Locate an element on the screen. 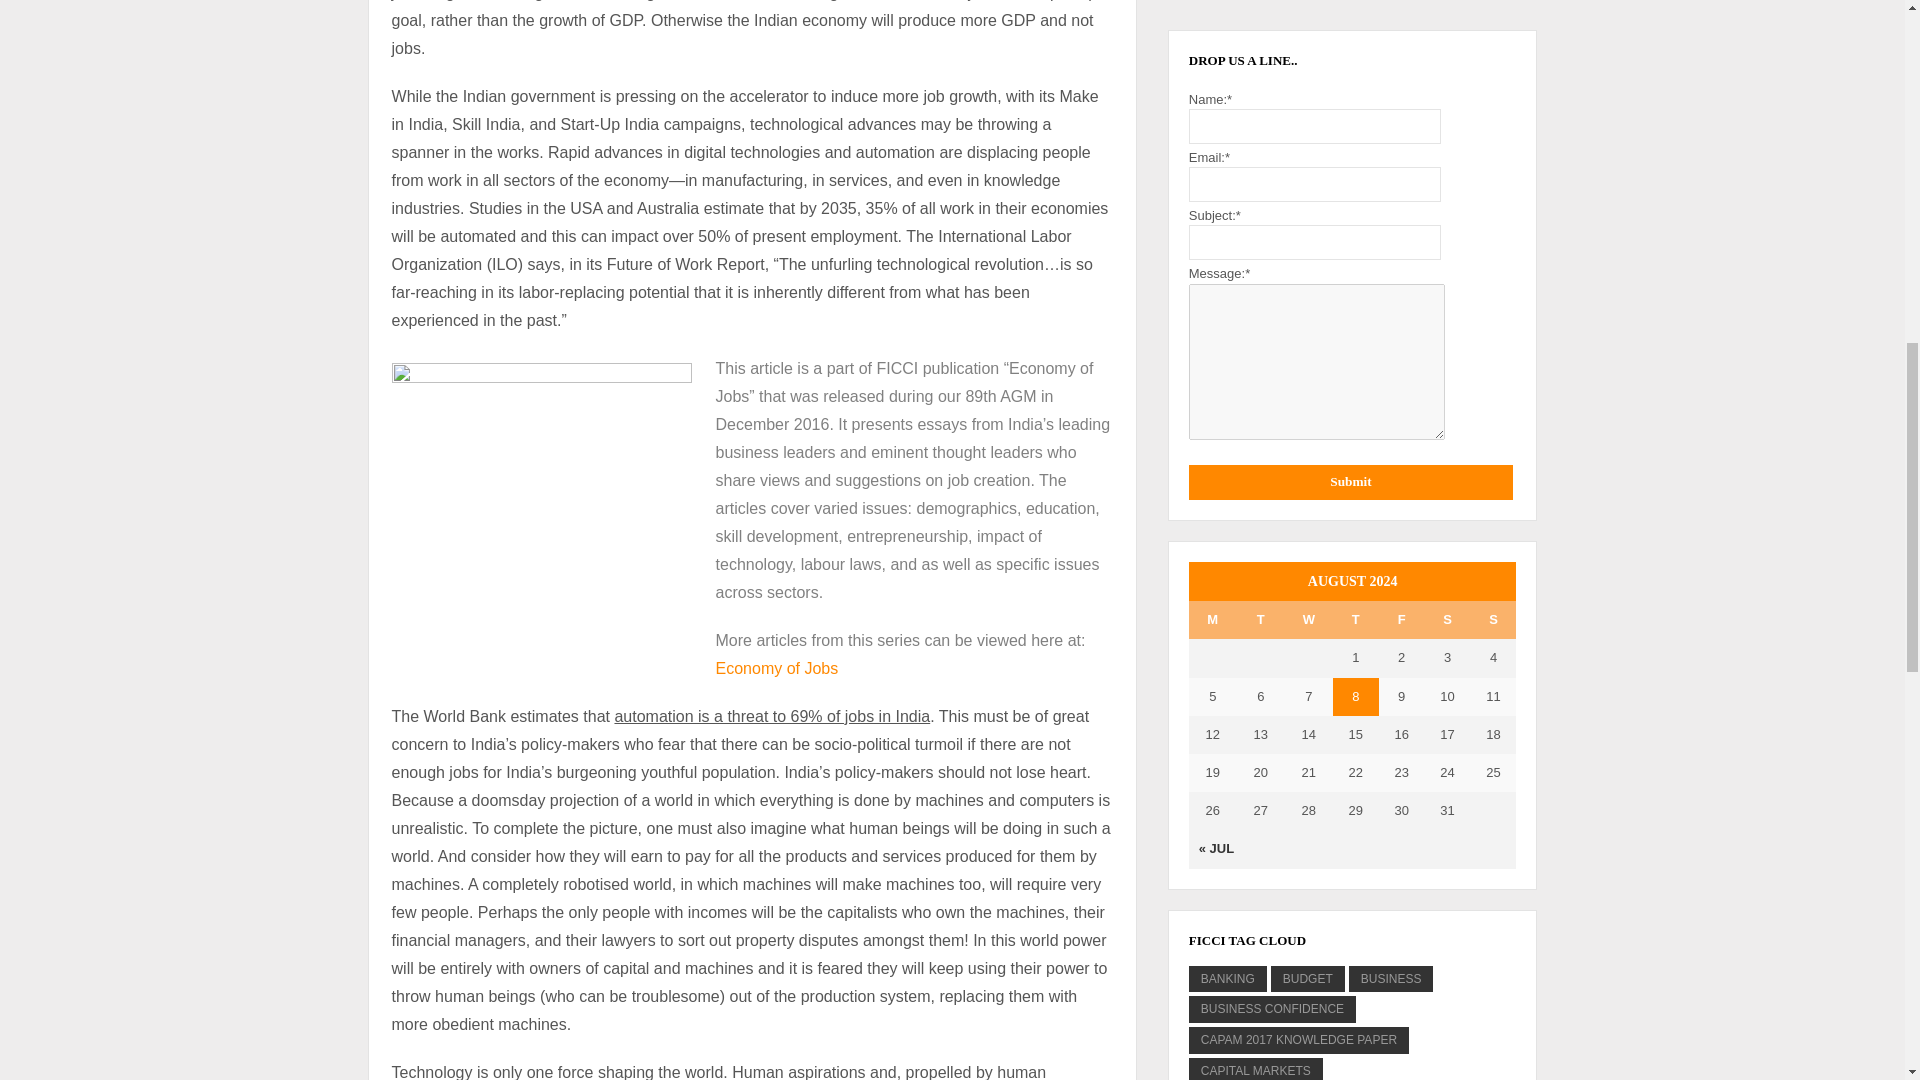 The image size is (1920, 1080). Submit is located at coordinates (1350, 482).